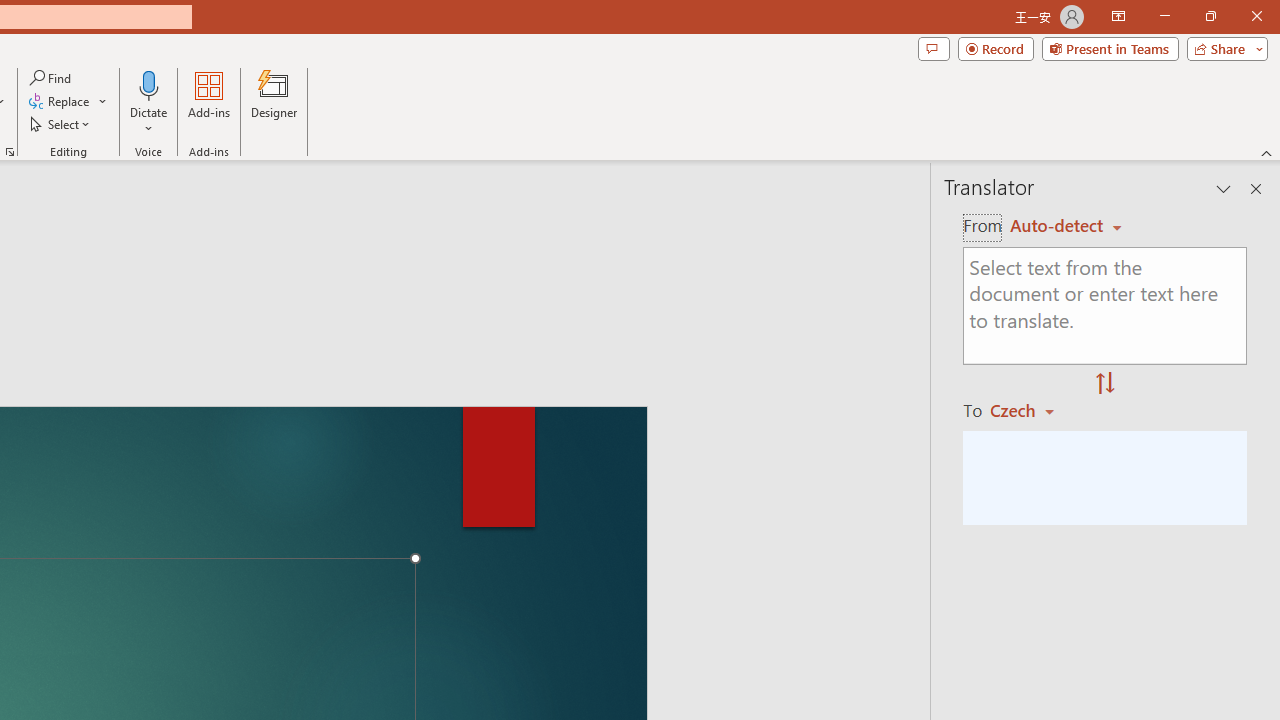 The image size is (1280, 720). I want to click on Select, so click(61, 124).